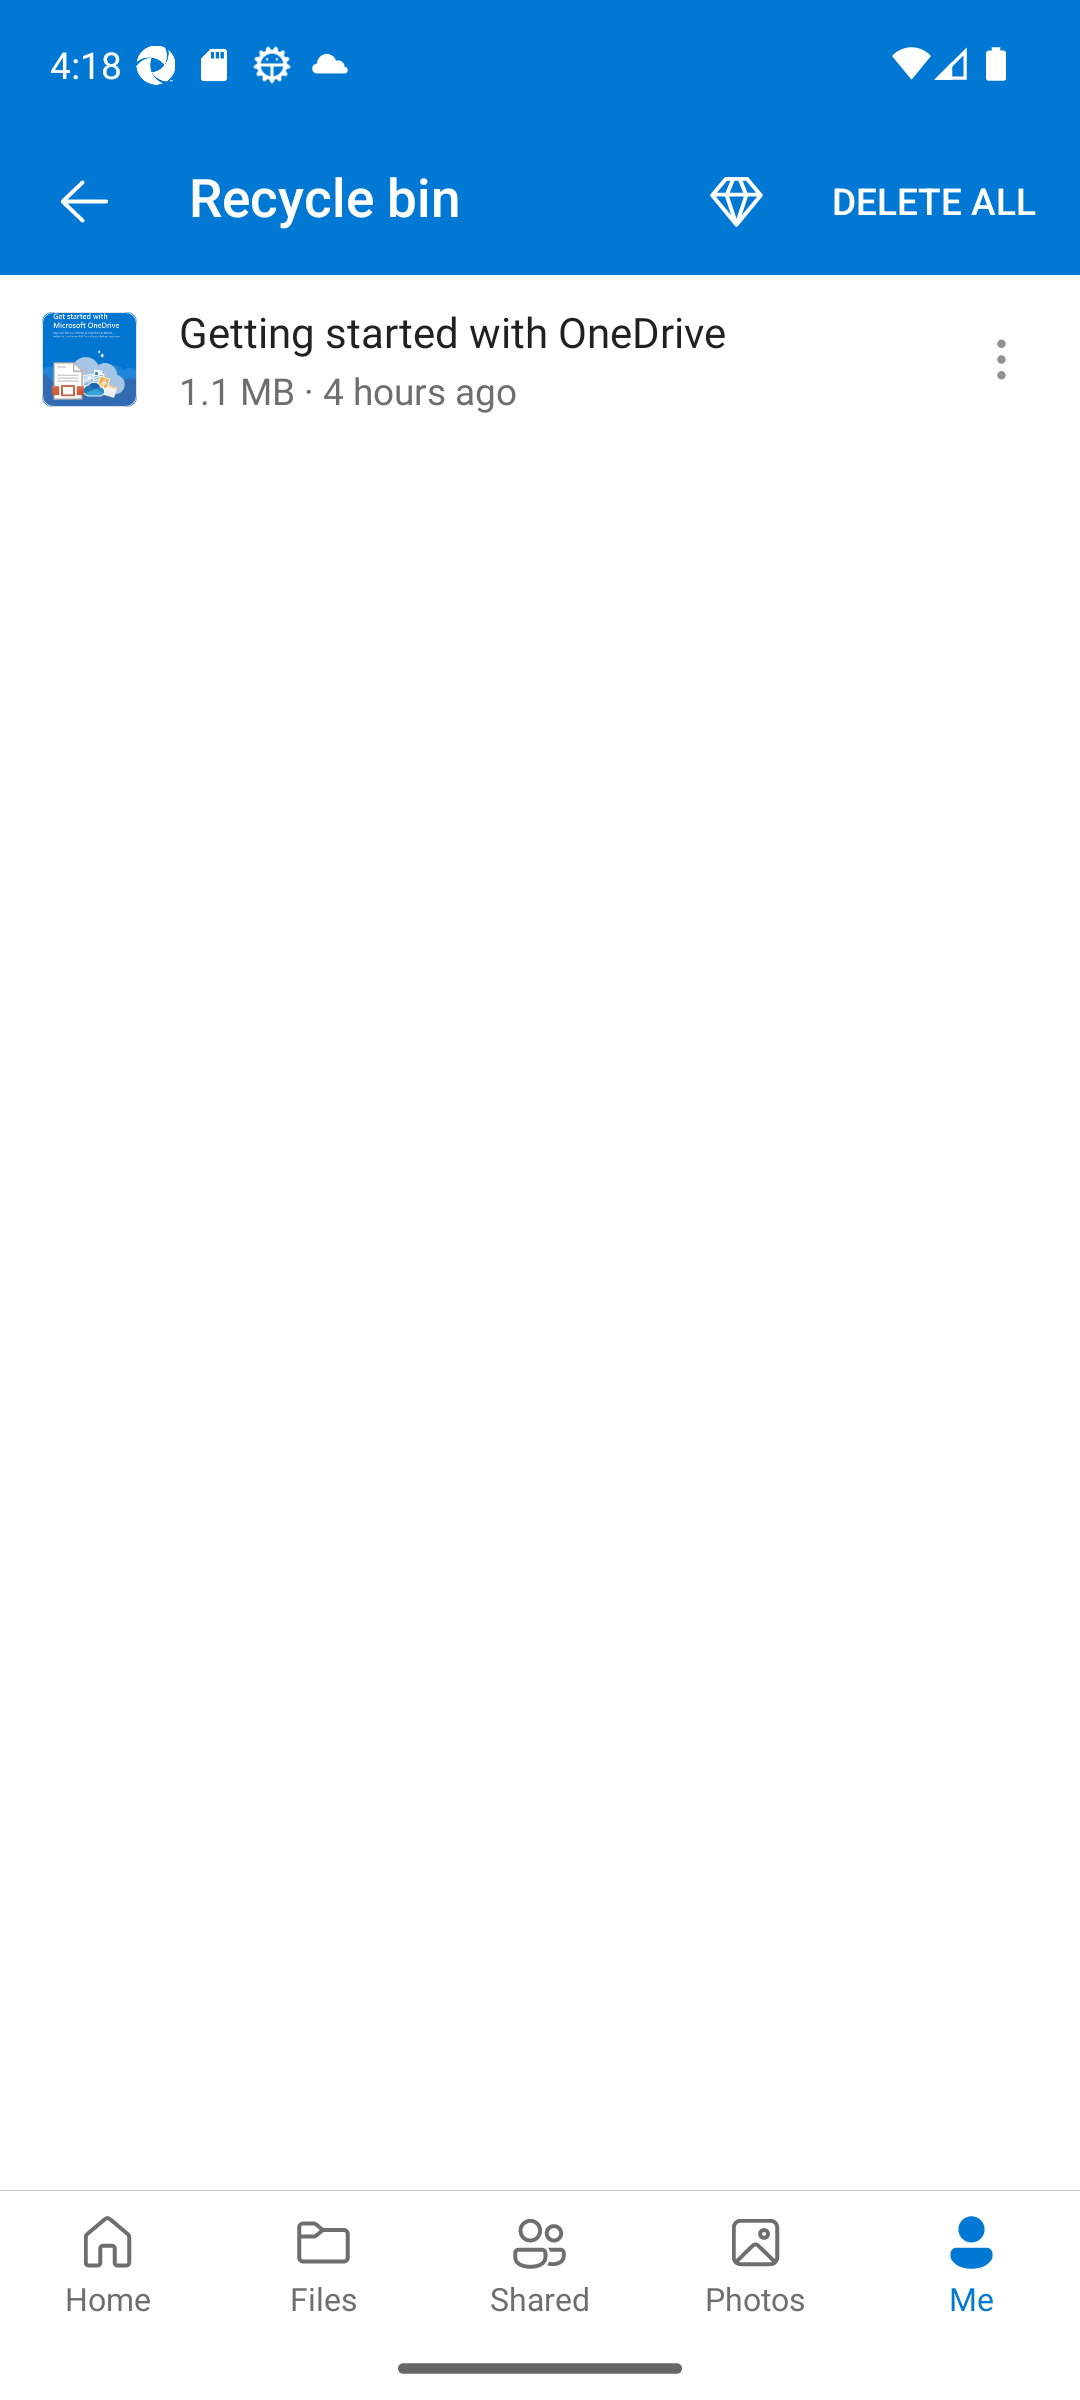 The image size is (1080, 2400). I want to click on Photos pivot Photos, so click(756, 2262).